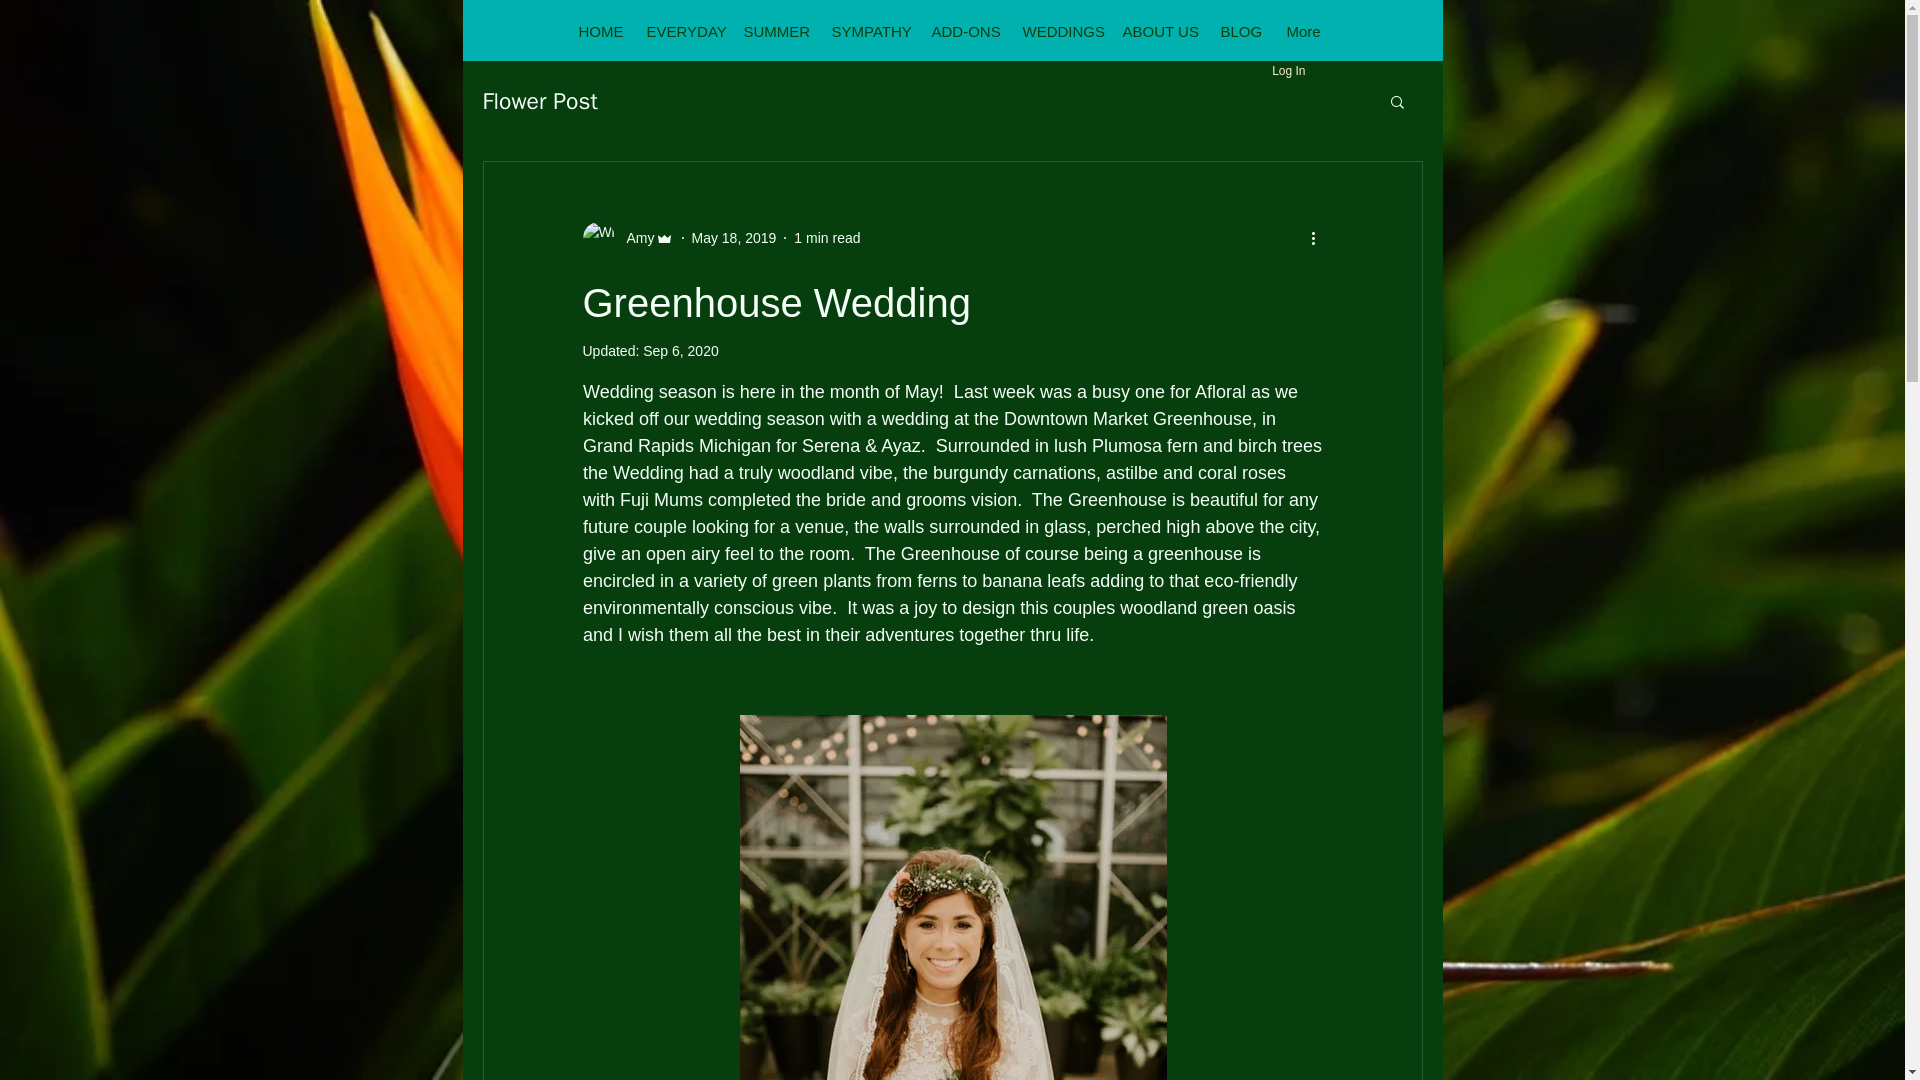 This screenshot has height=1080, width=1920. What do you see at coordinates (827, 238) in the screenshot?
I see `1 min read` at bounding box center [827, 238].